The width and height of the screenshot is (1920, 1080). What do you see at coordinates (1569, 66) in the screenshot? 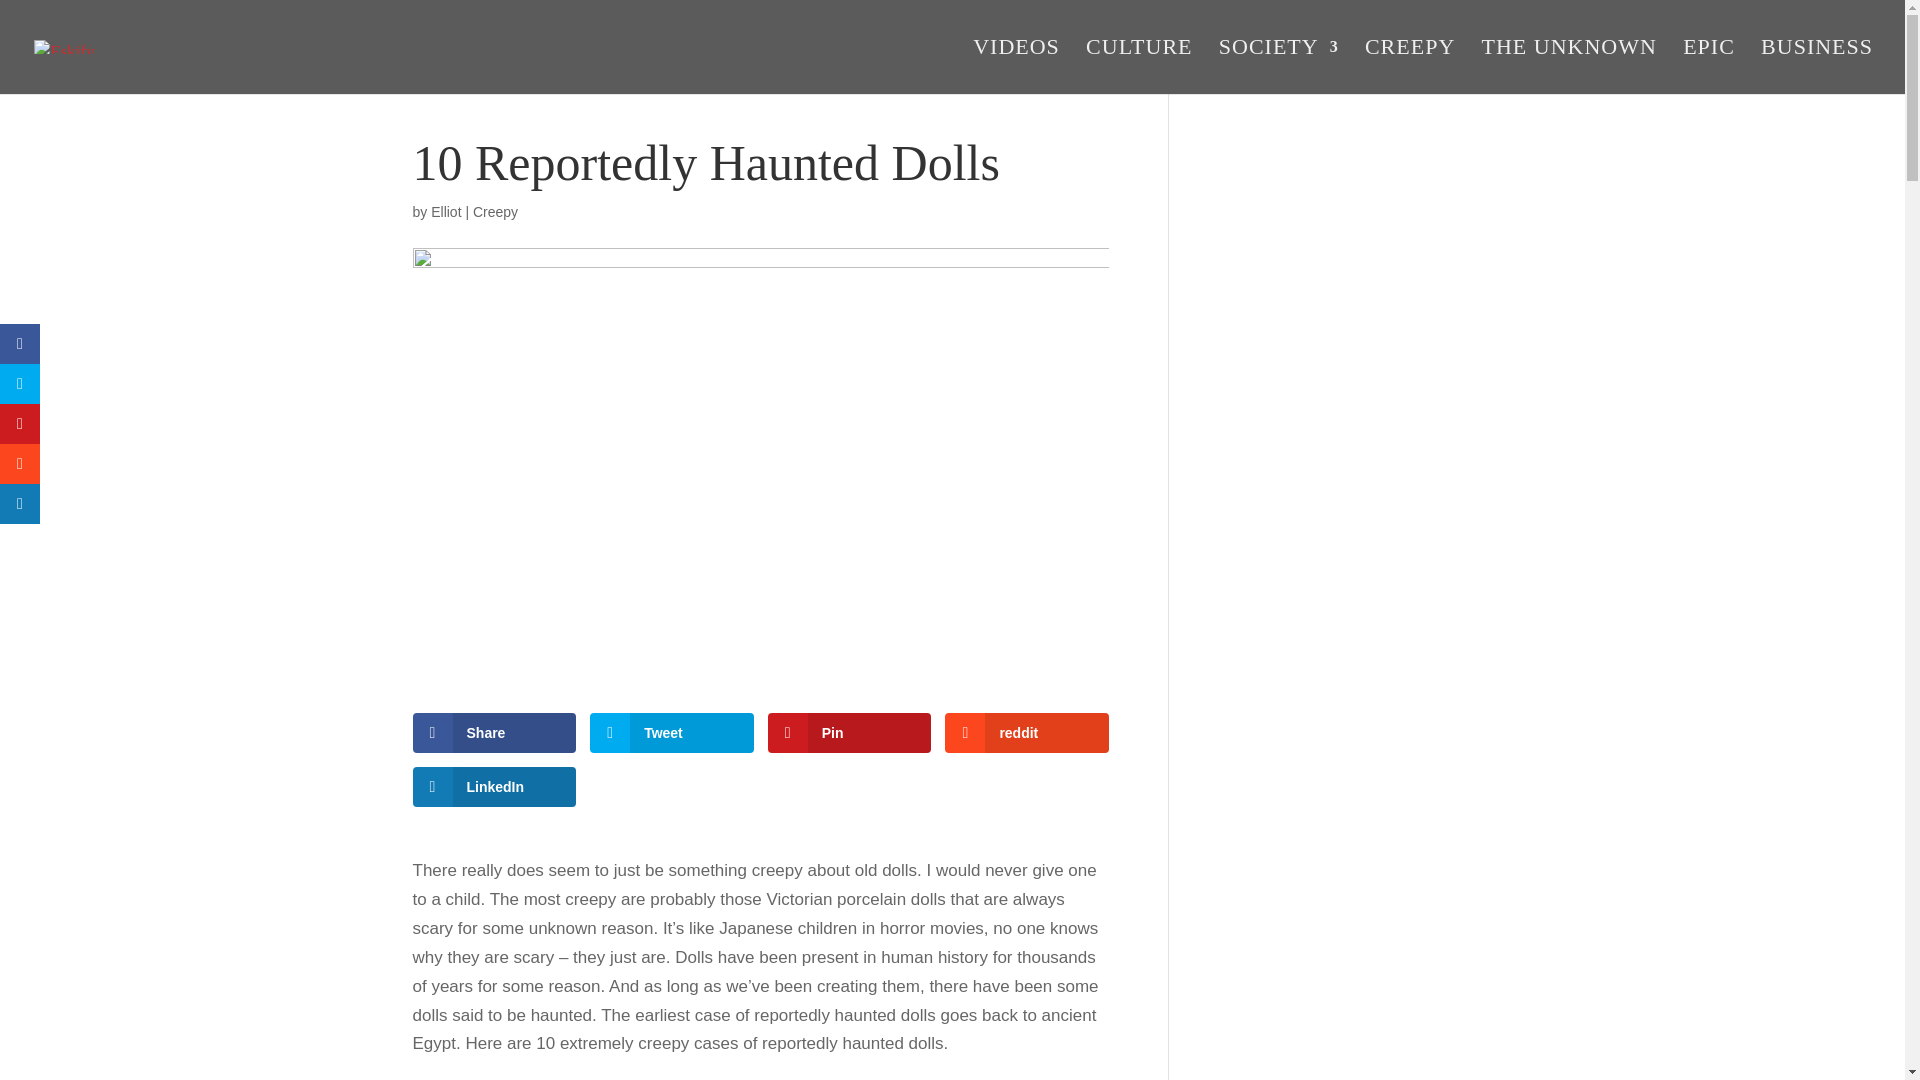
I see `THE UNKNOWN` at bounding box center [1569, 66].